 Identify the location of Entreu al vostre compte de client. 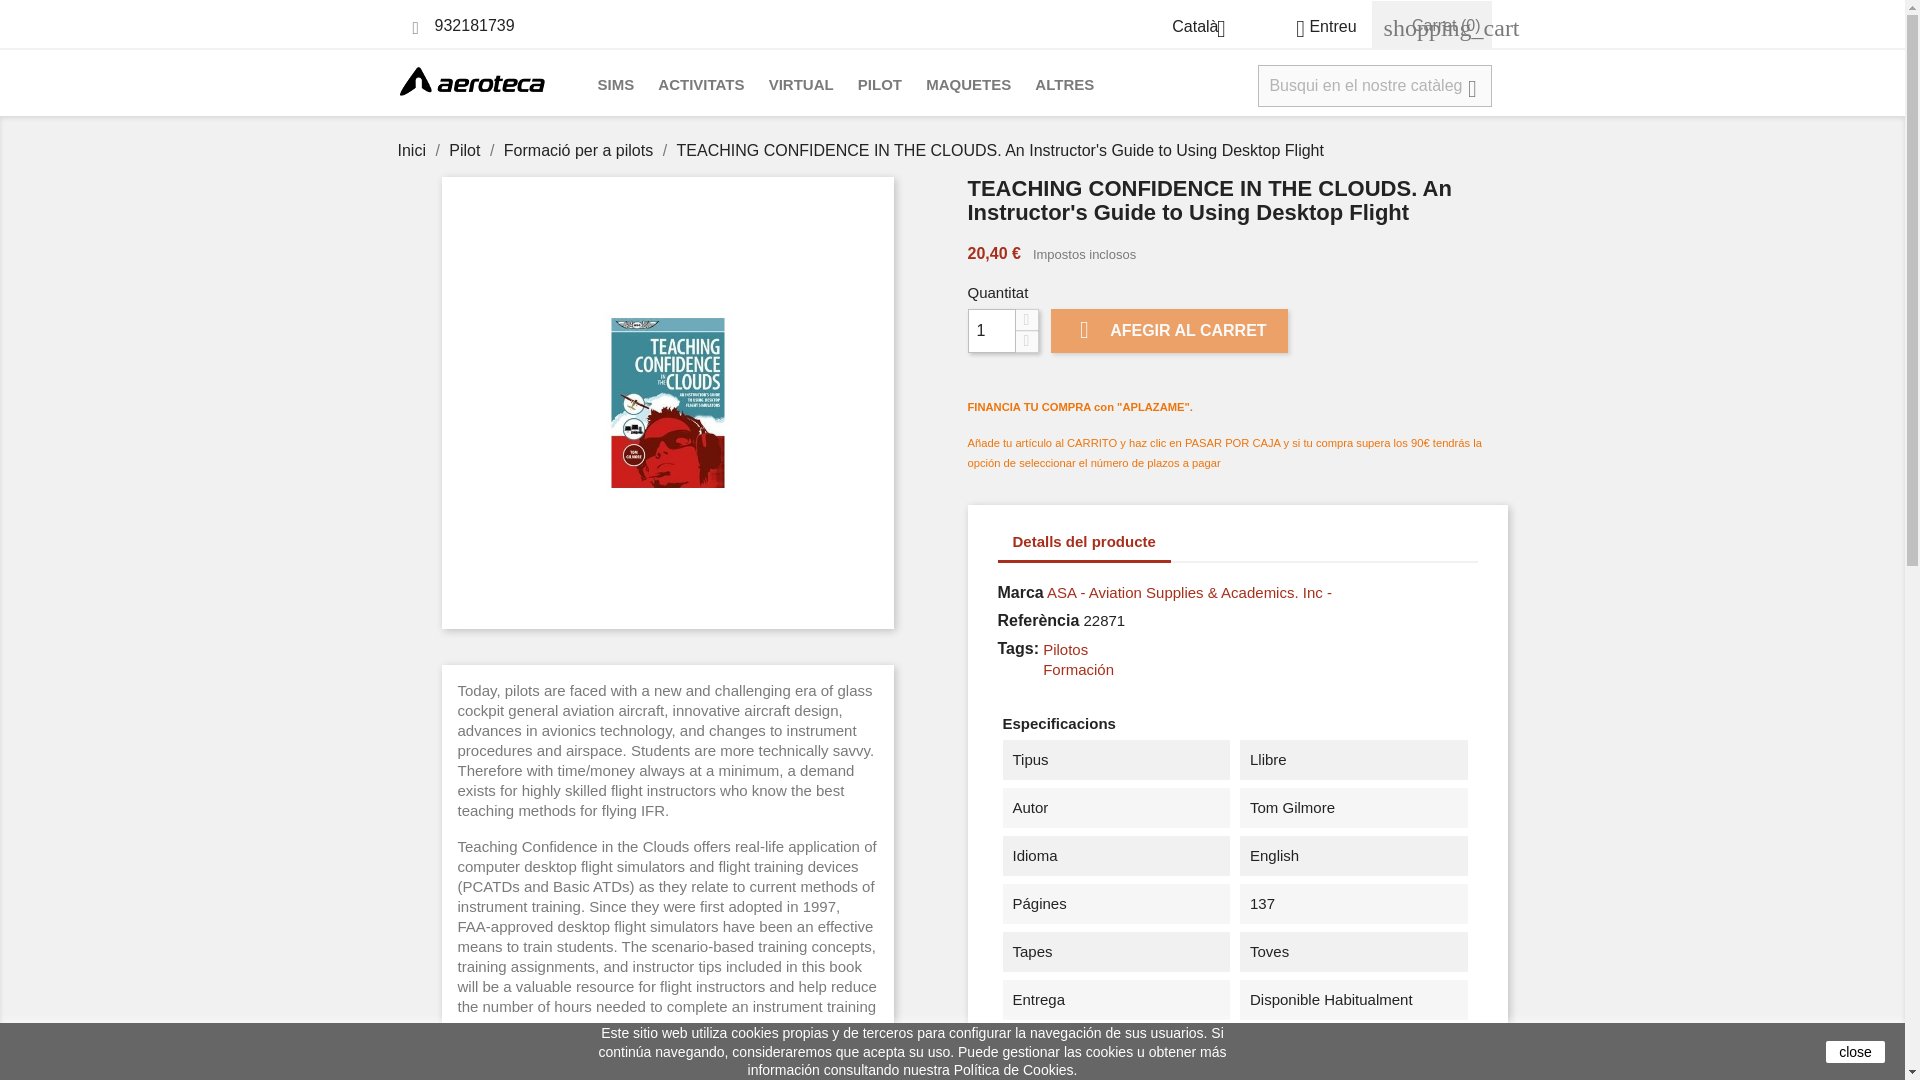
(1318, 26).